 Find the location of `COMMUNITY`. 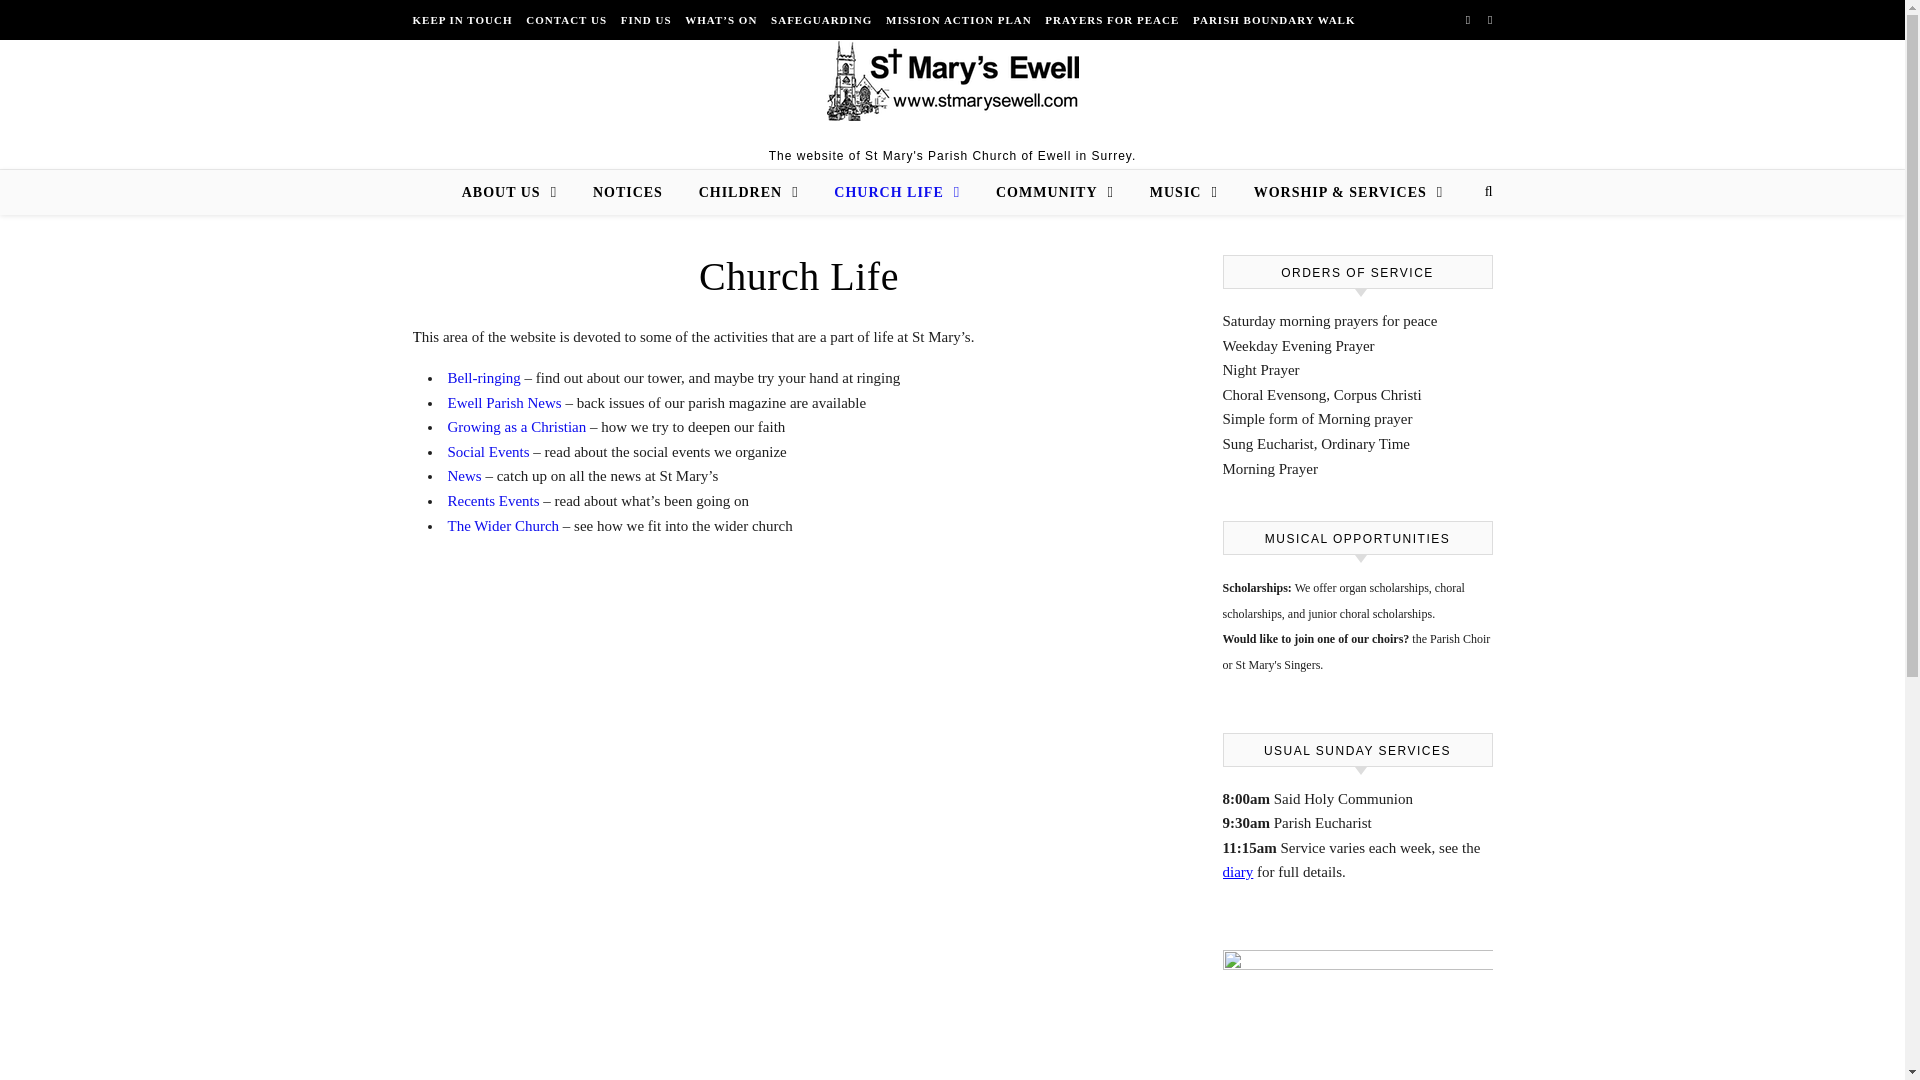

COMMUNITY is located at coordinates (1054, 192).